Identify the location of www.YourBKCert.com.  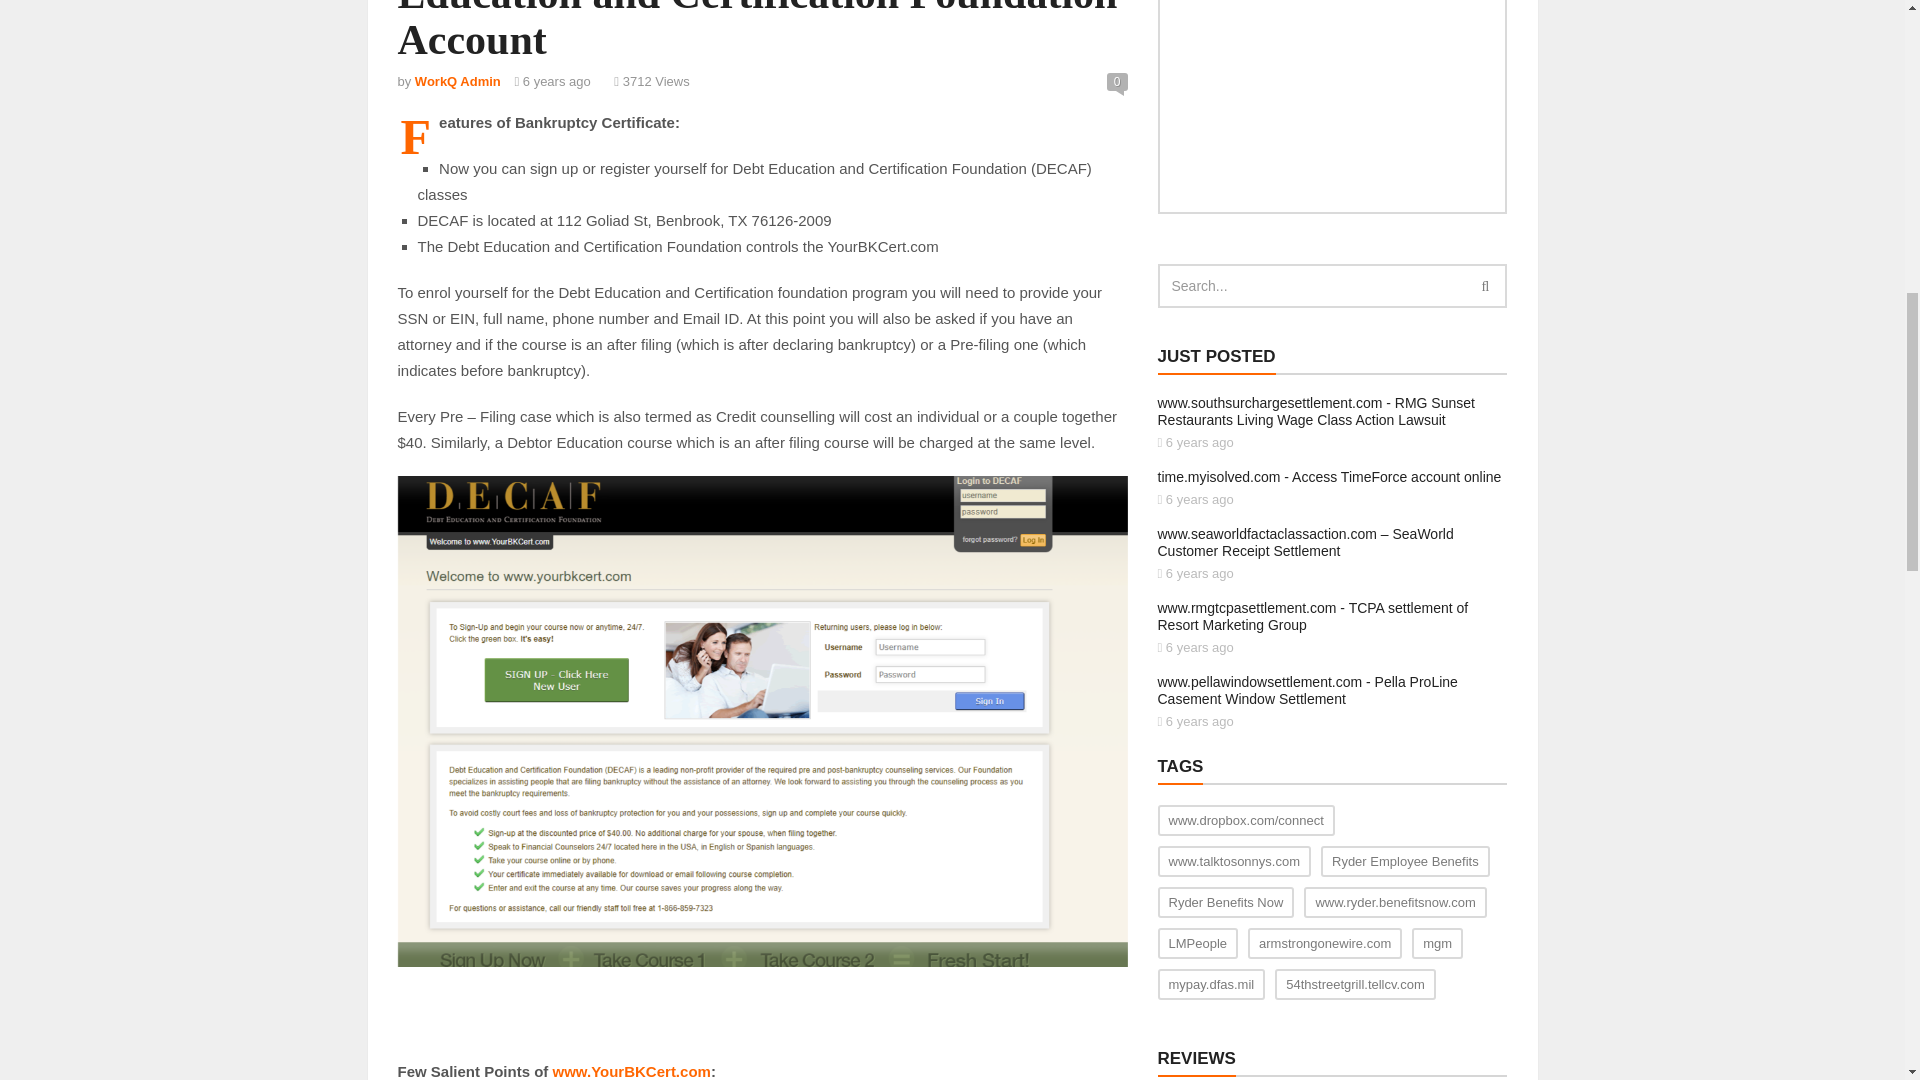
(631, 1071).